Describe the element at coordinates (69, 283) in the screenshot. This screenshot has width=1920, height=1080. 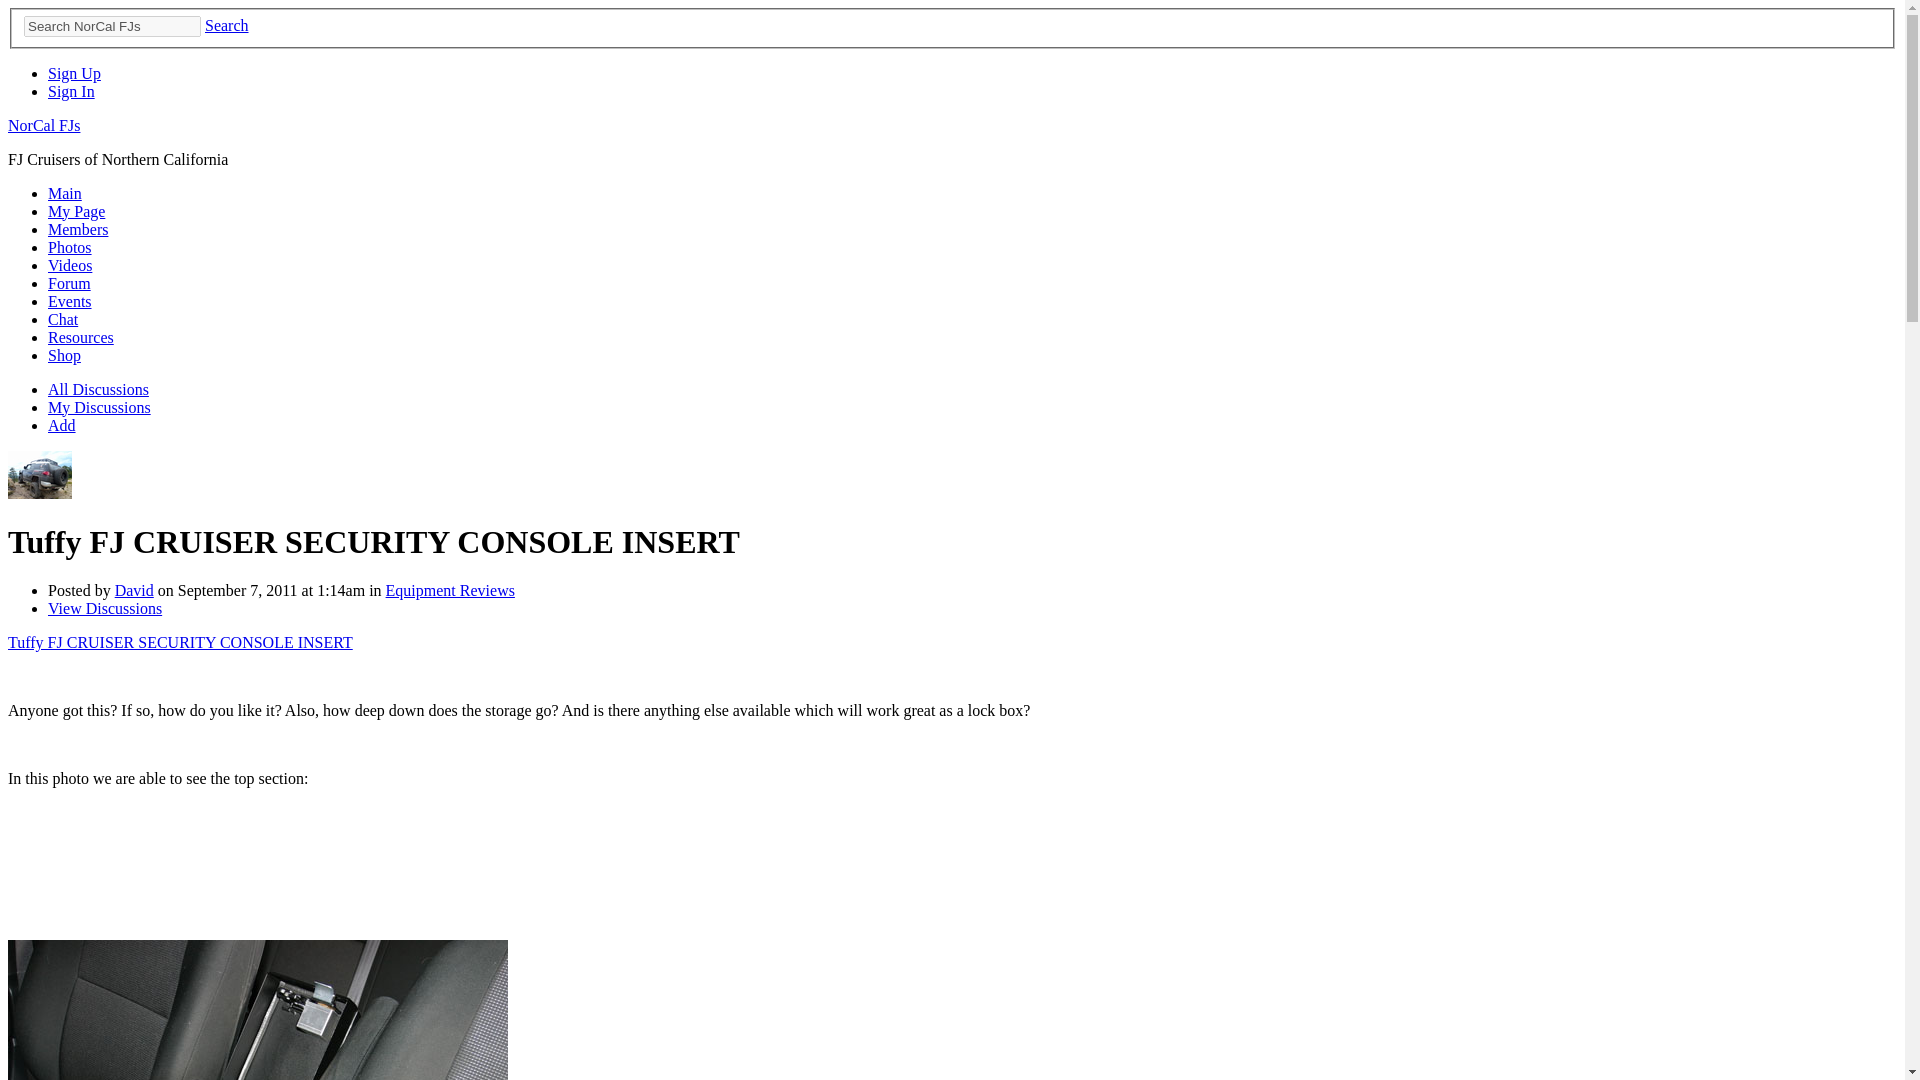
I see `Forum` at that location.